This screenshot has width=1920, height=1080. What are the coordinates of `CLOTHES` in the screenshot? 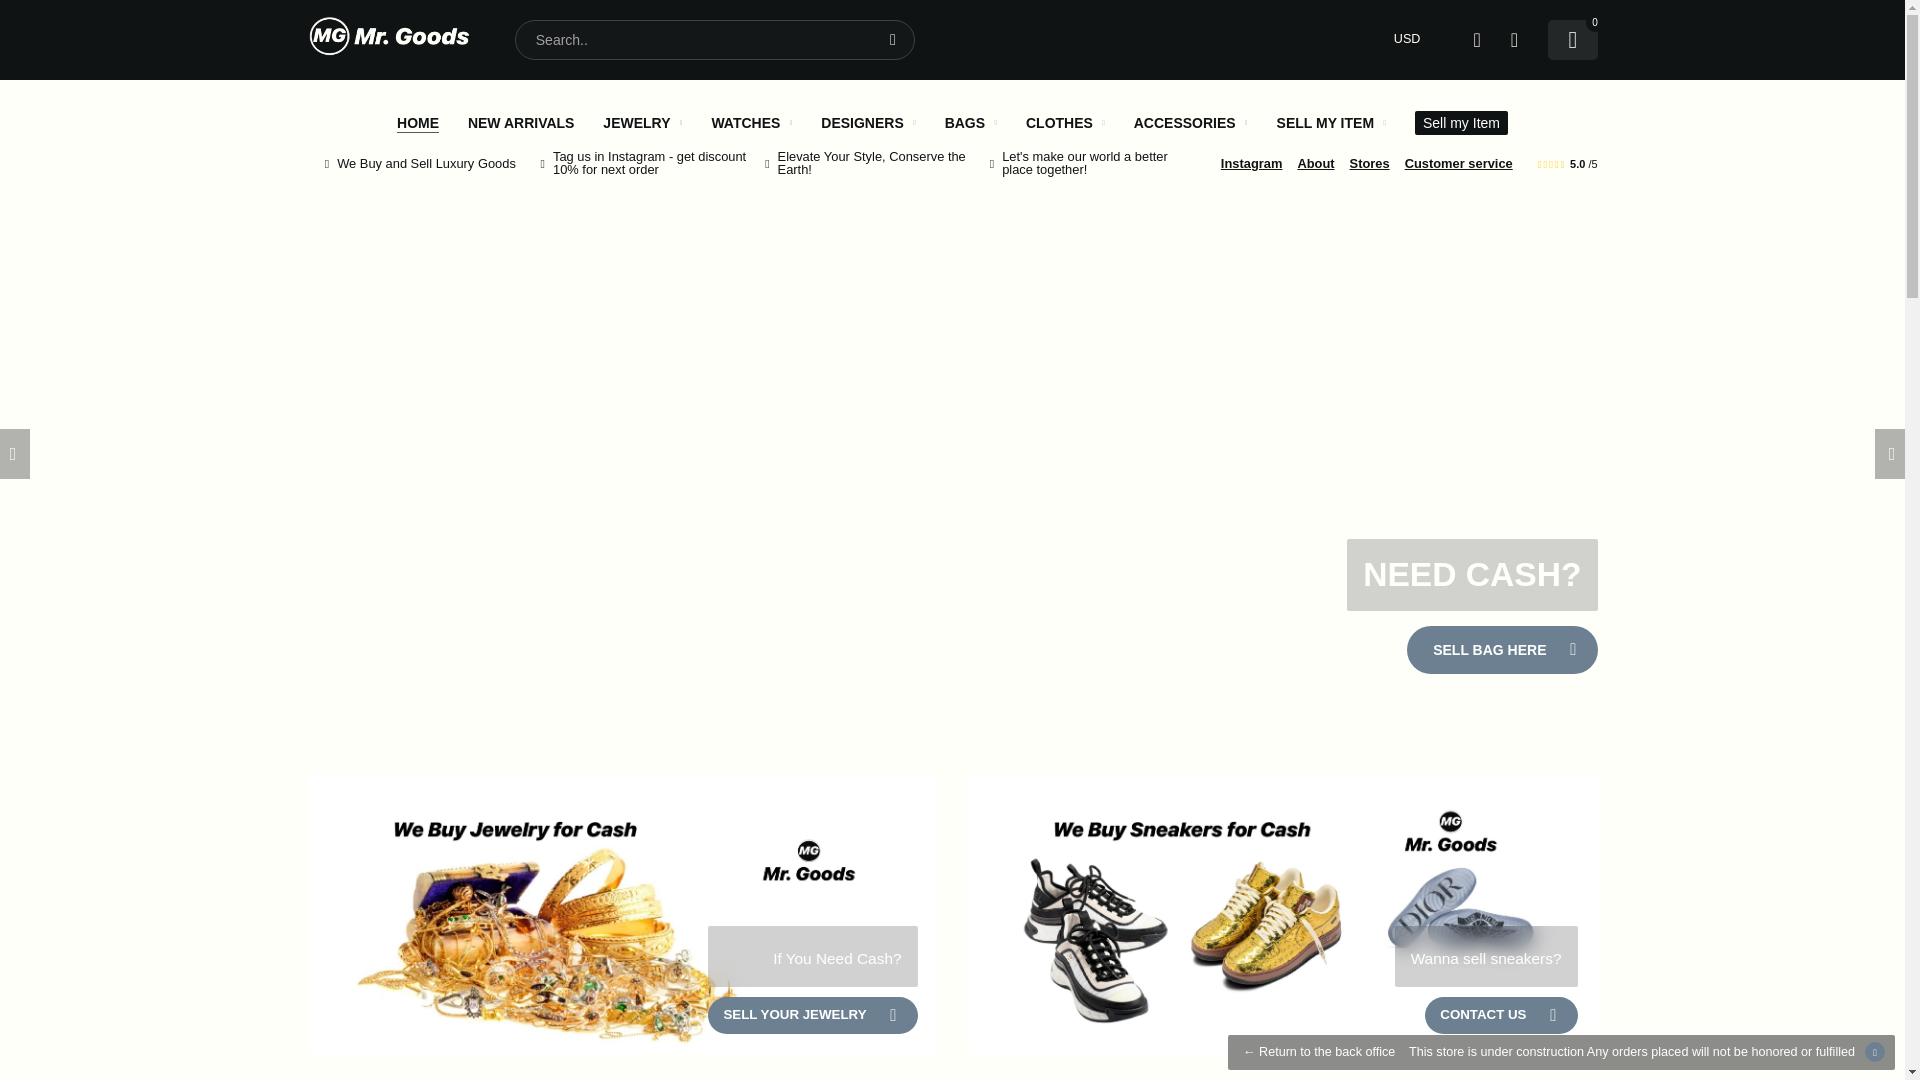 It's located at (1065, 122).